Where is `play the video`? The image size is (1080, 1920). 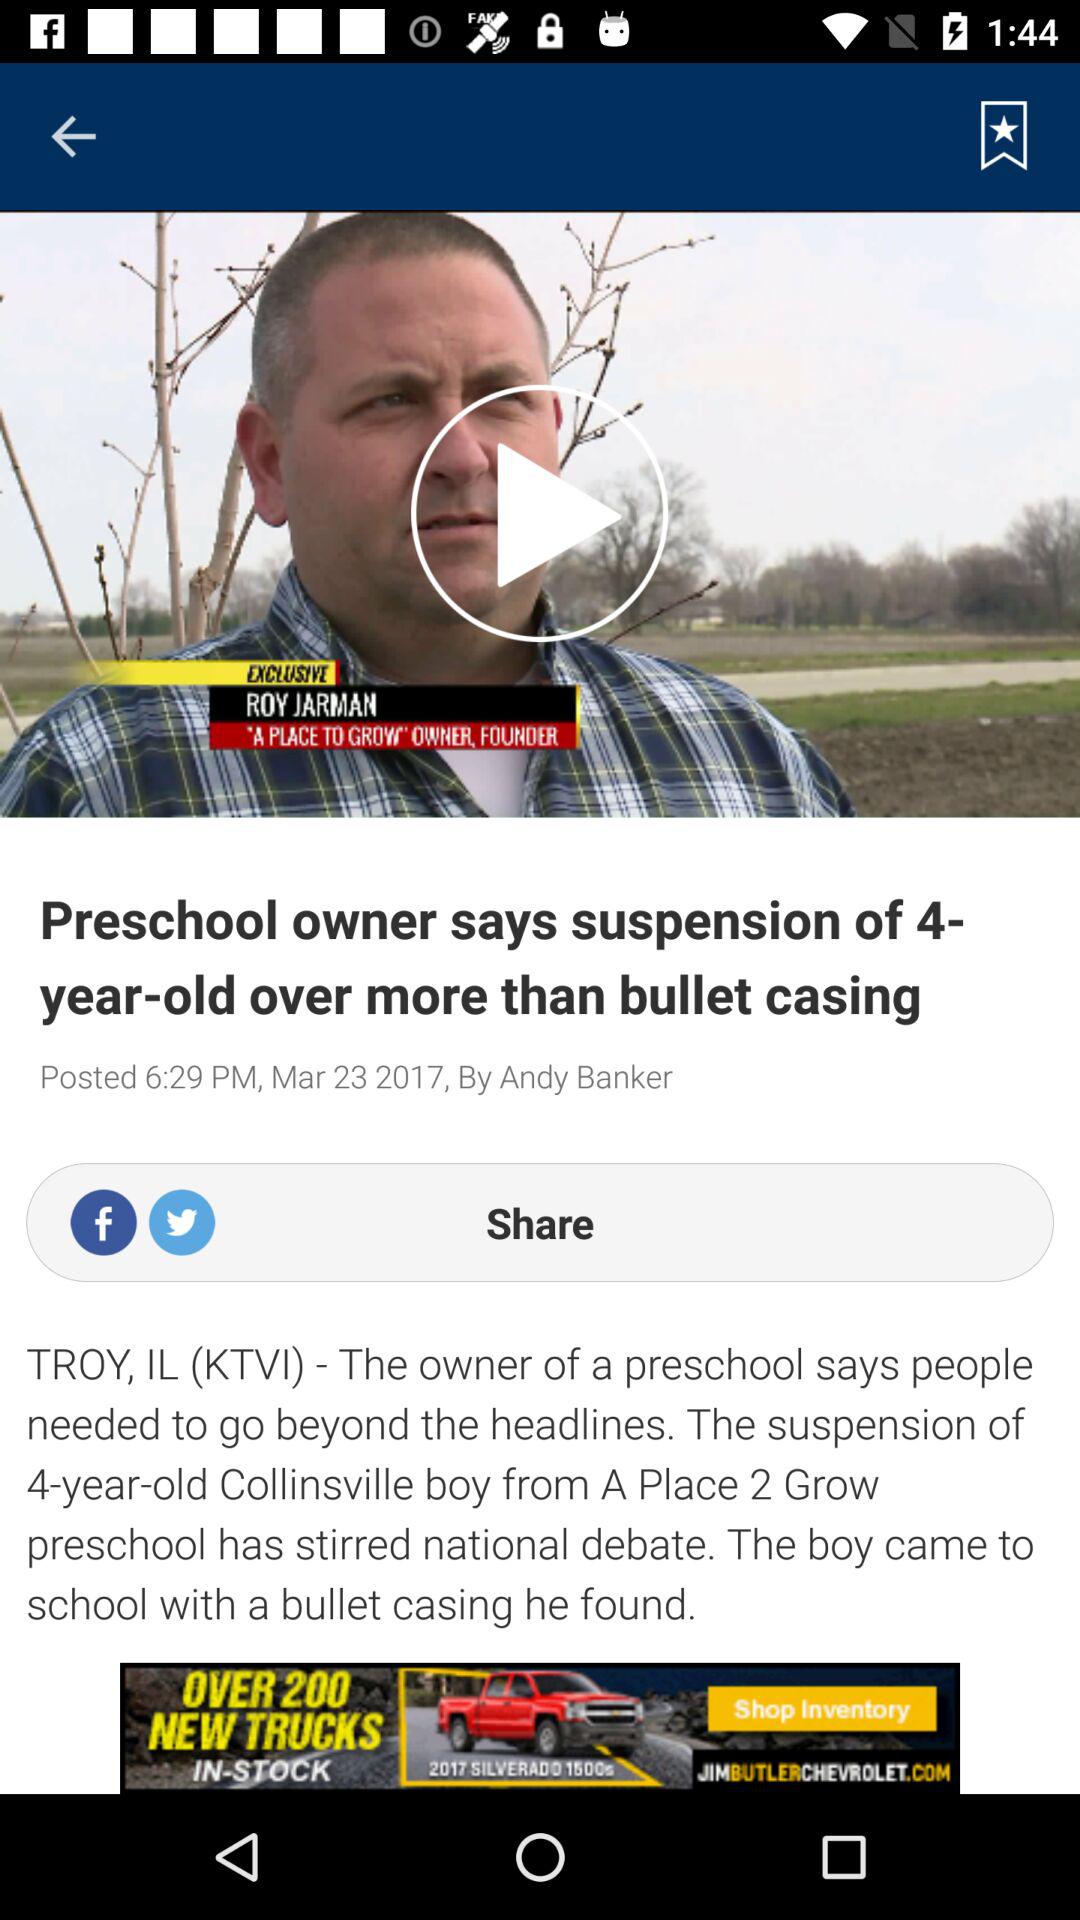
play the video is located at coordinates (540, 513).